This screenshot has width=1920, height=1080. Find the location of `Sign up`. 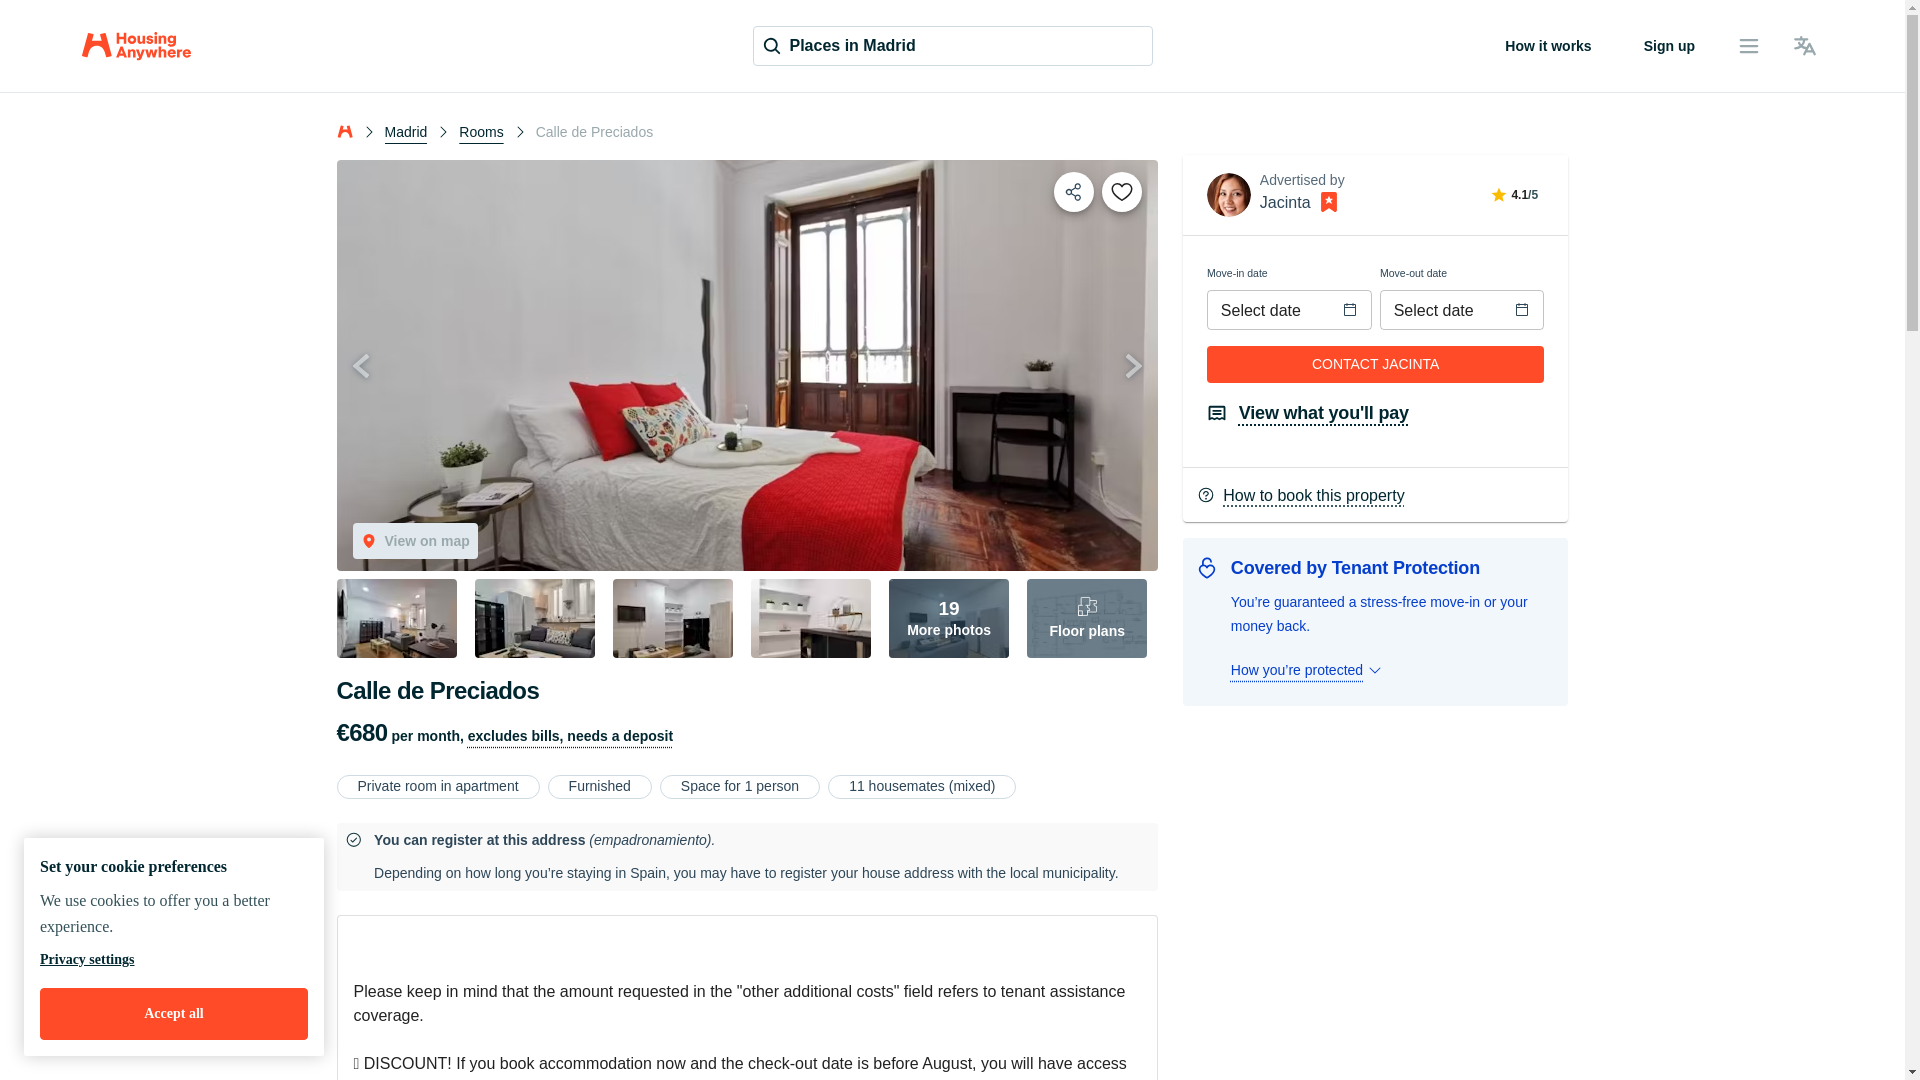

Sign up is located at coordinates (1669, 46).